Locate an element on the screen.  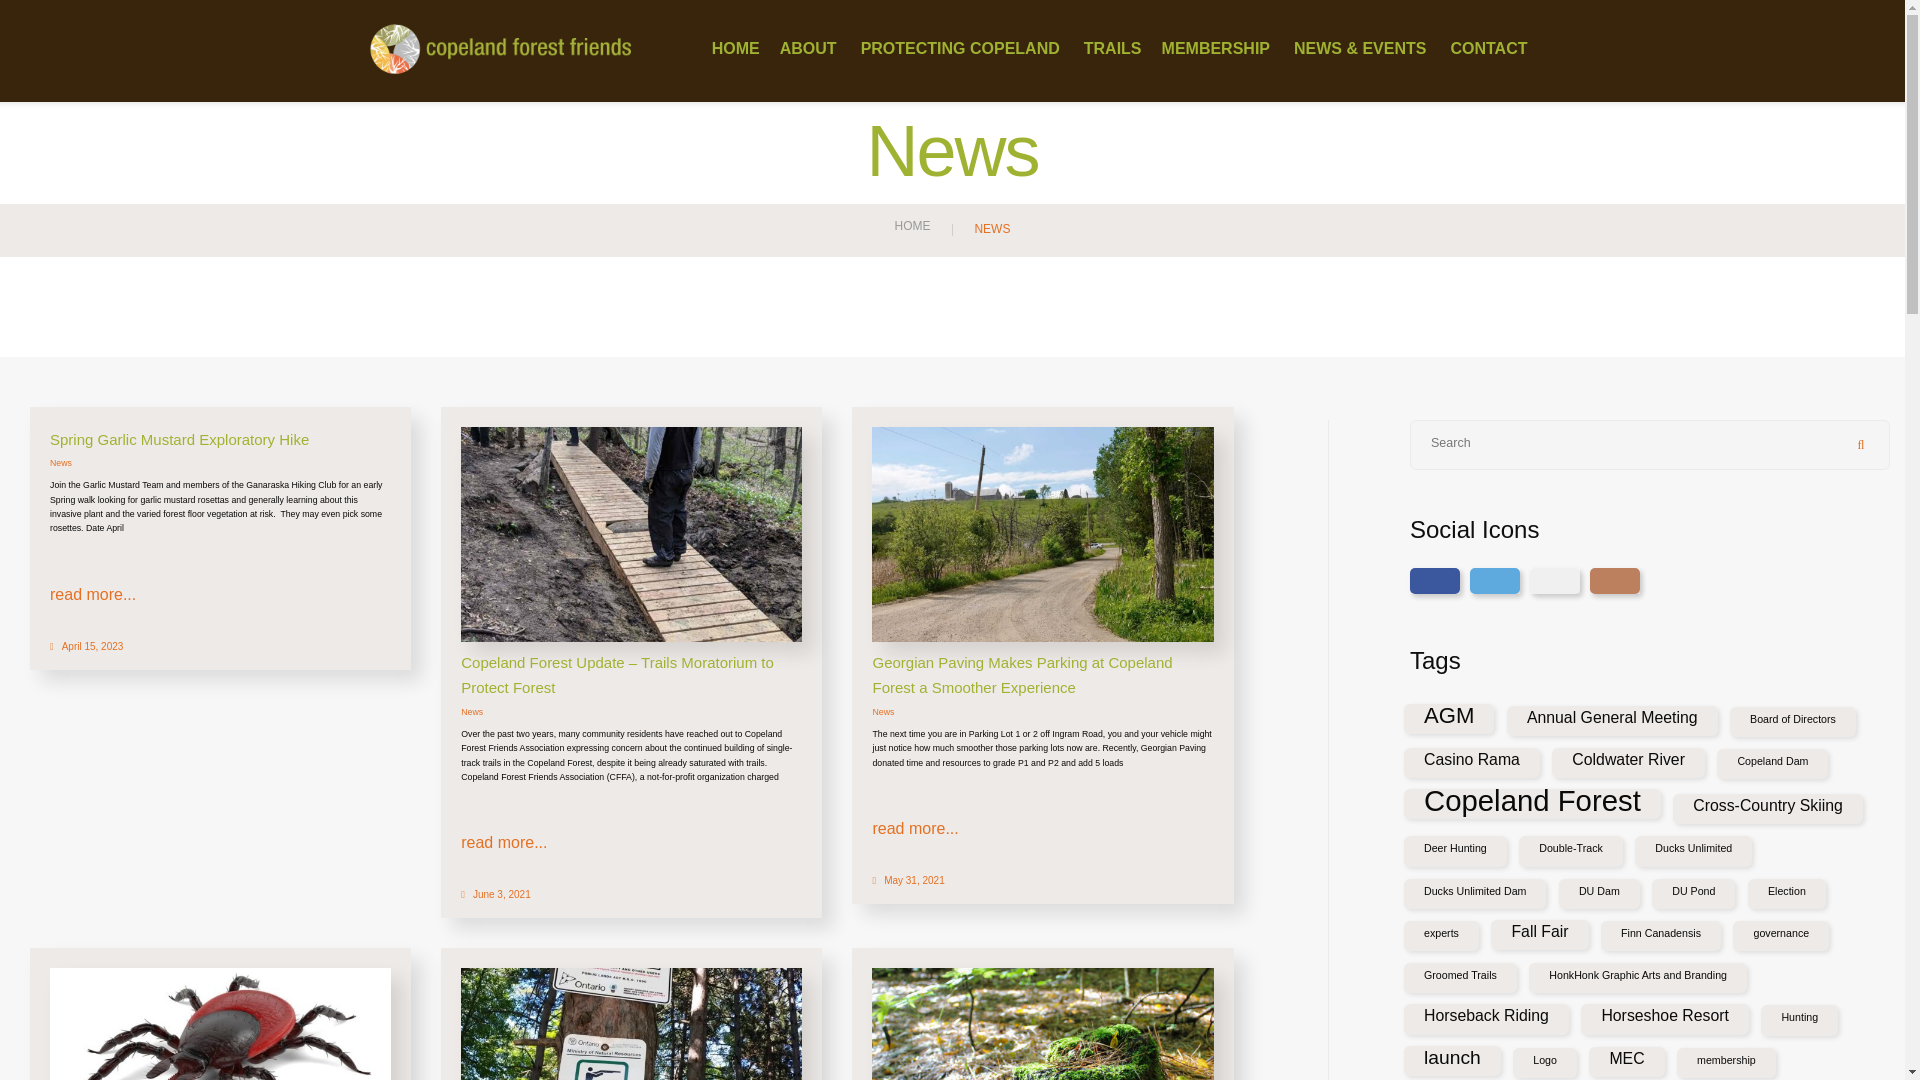
Spring Garlic Mustard Exploratory Hike is located at coordinates (179, 439).